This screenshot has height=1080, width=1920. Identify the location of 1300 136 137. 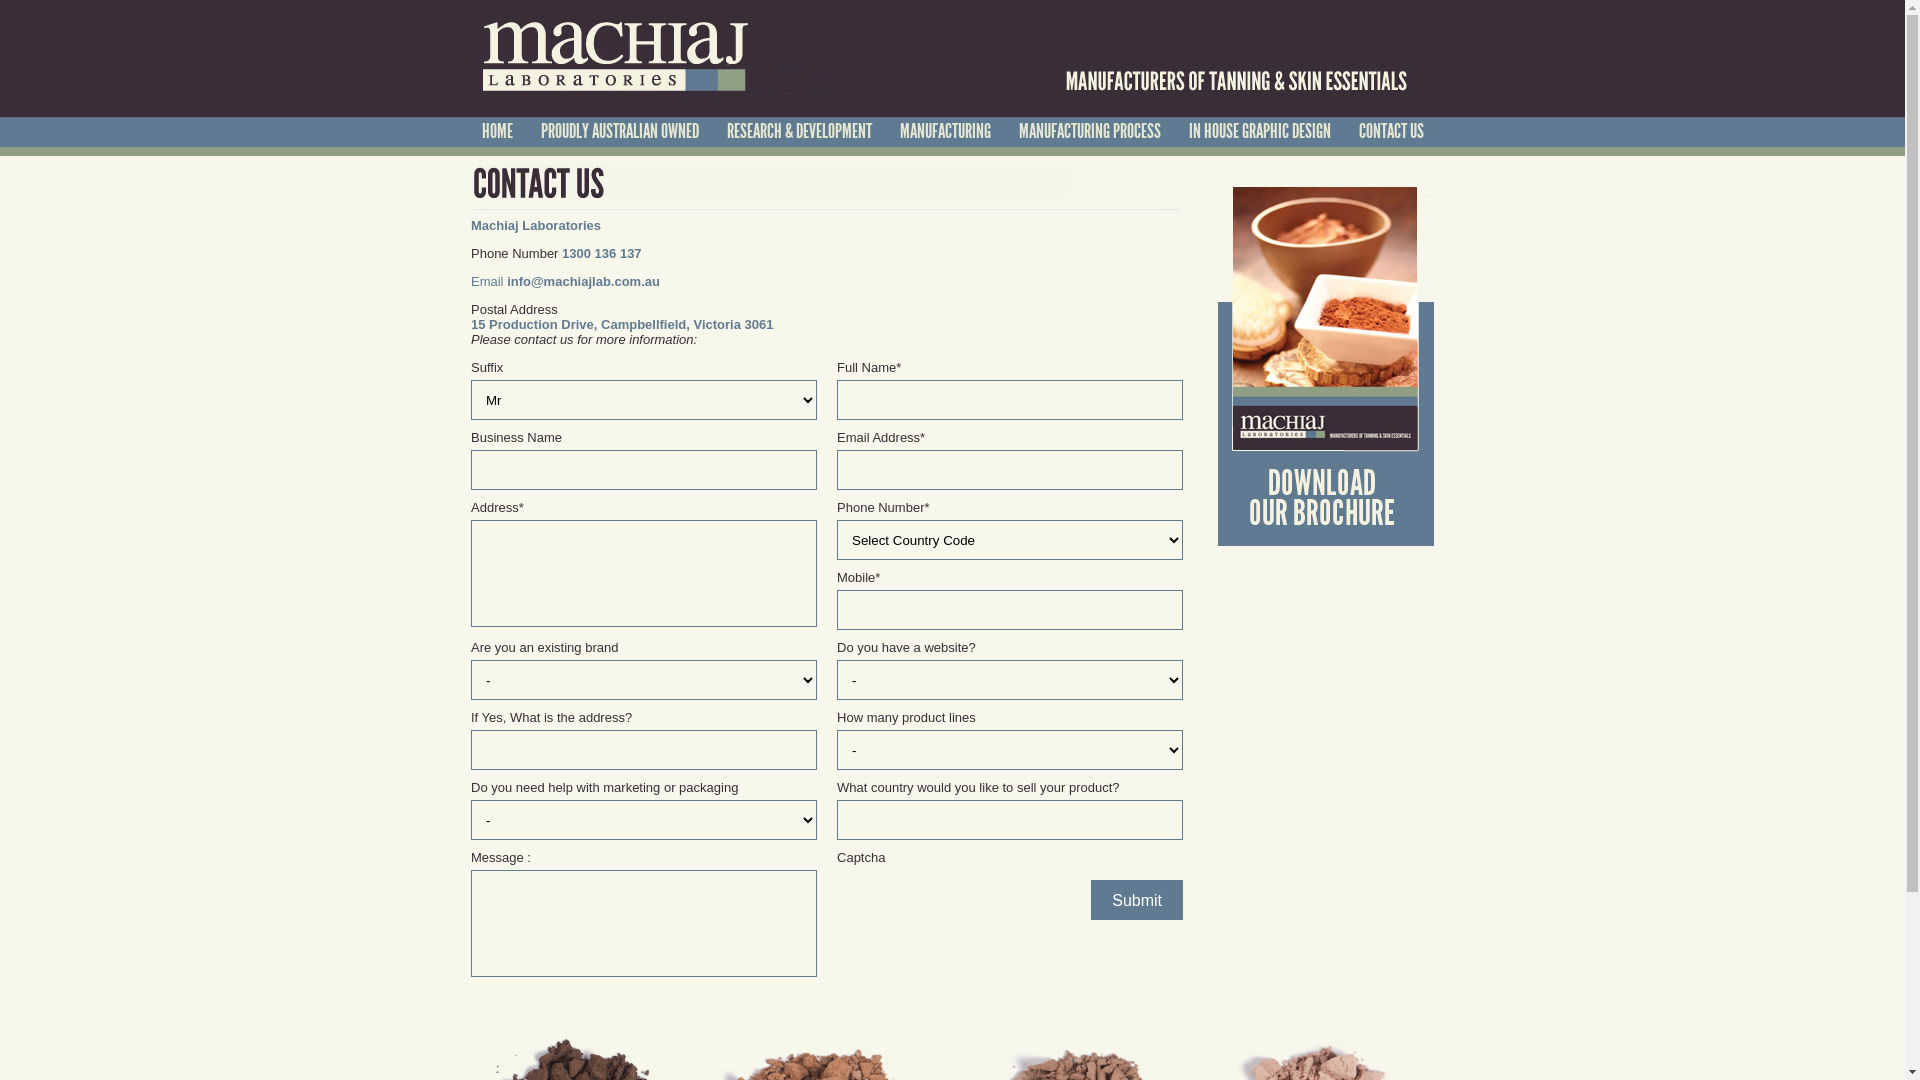
(602, 254).